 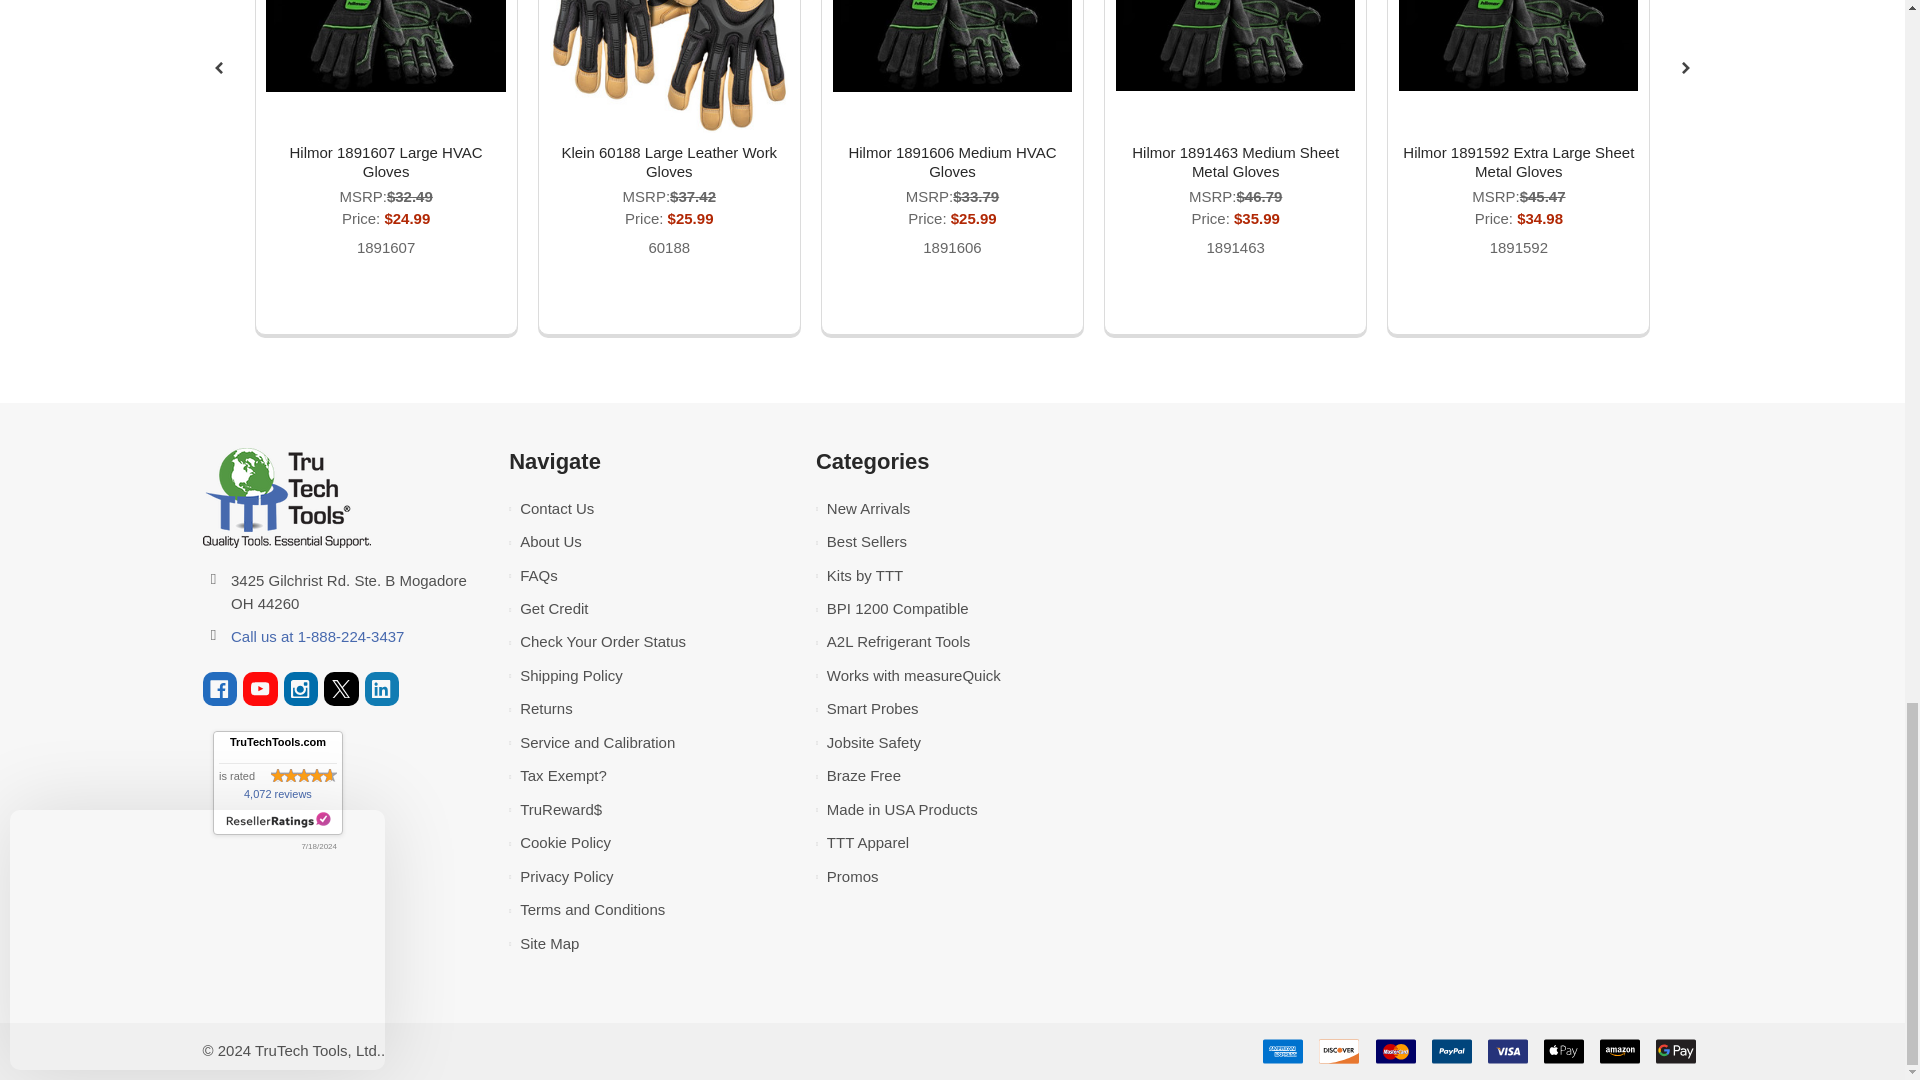 I want to click on Hilmor 1891607 Large HVAC Gloves, so click(x=385, y=46).